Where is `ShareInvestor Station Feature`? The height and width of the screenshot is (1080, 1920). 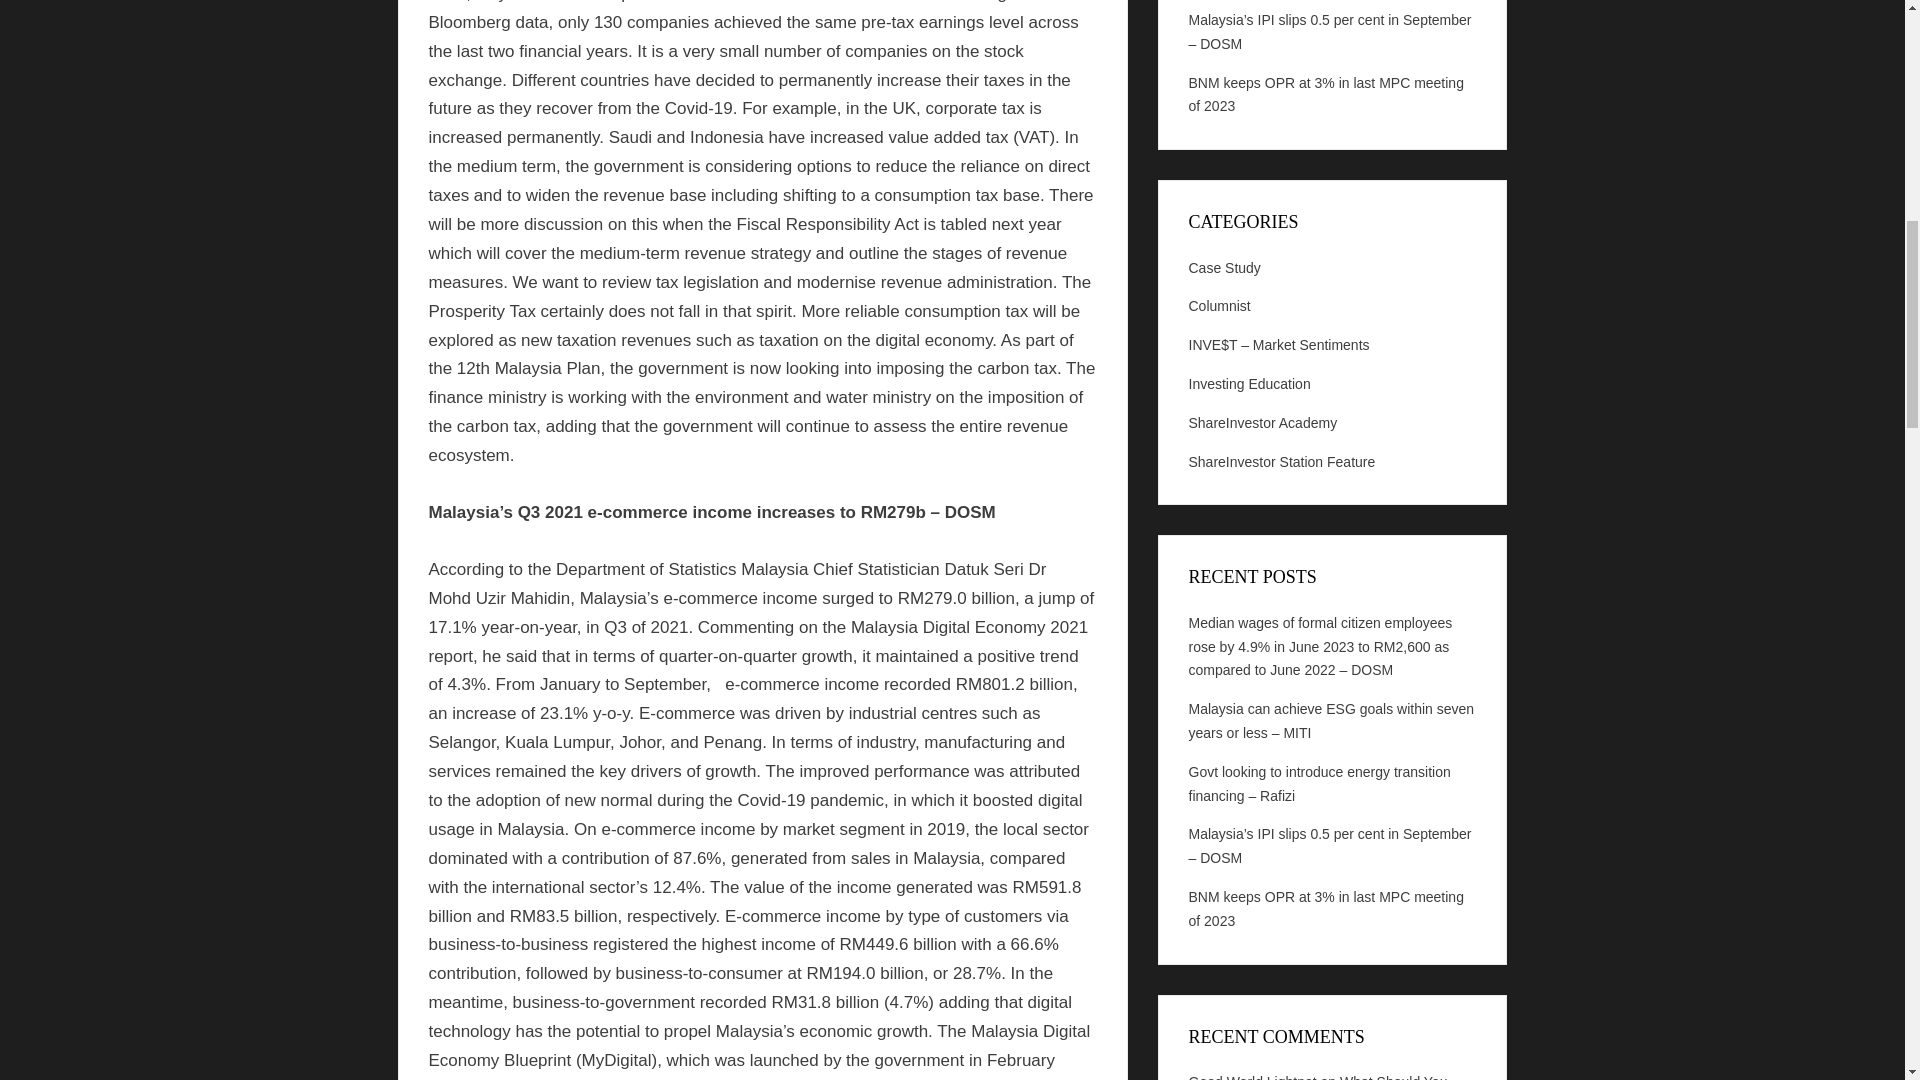 ShareInvestor Station Feature is located at coordinates (1281, 461).